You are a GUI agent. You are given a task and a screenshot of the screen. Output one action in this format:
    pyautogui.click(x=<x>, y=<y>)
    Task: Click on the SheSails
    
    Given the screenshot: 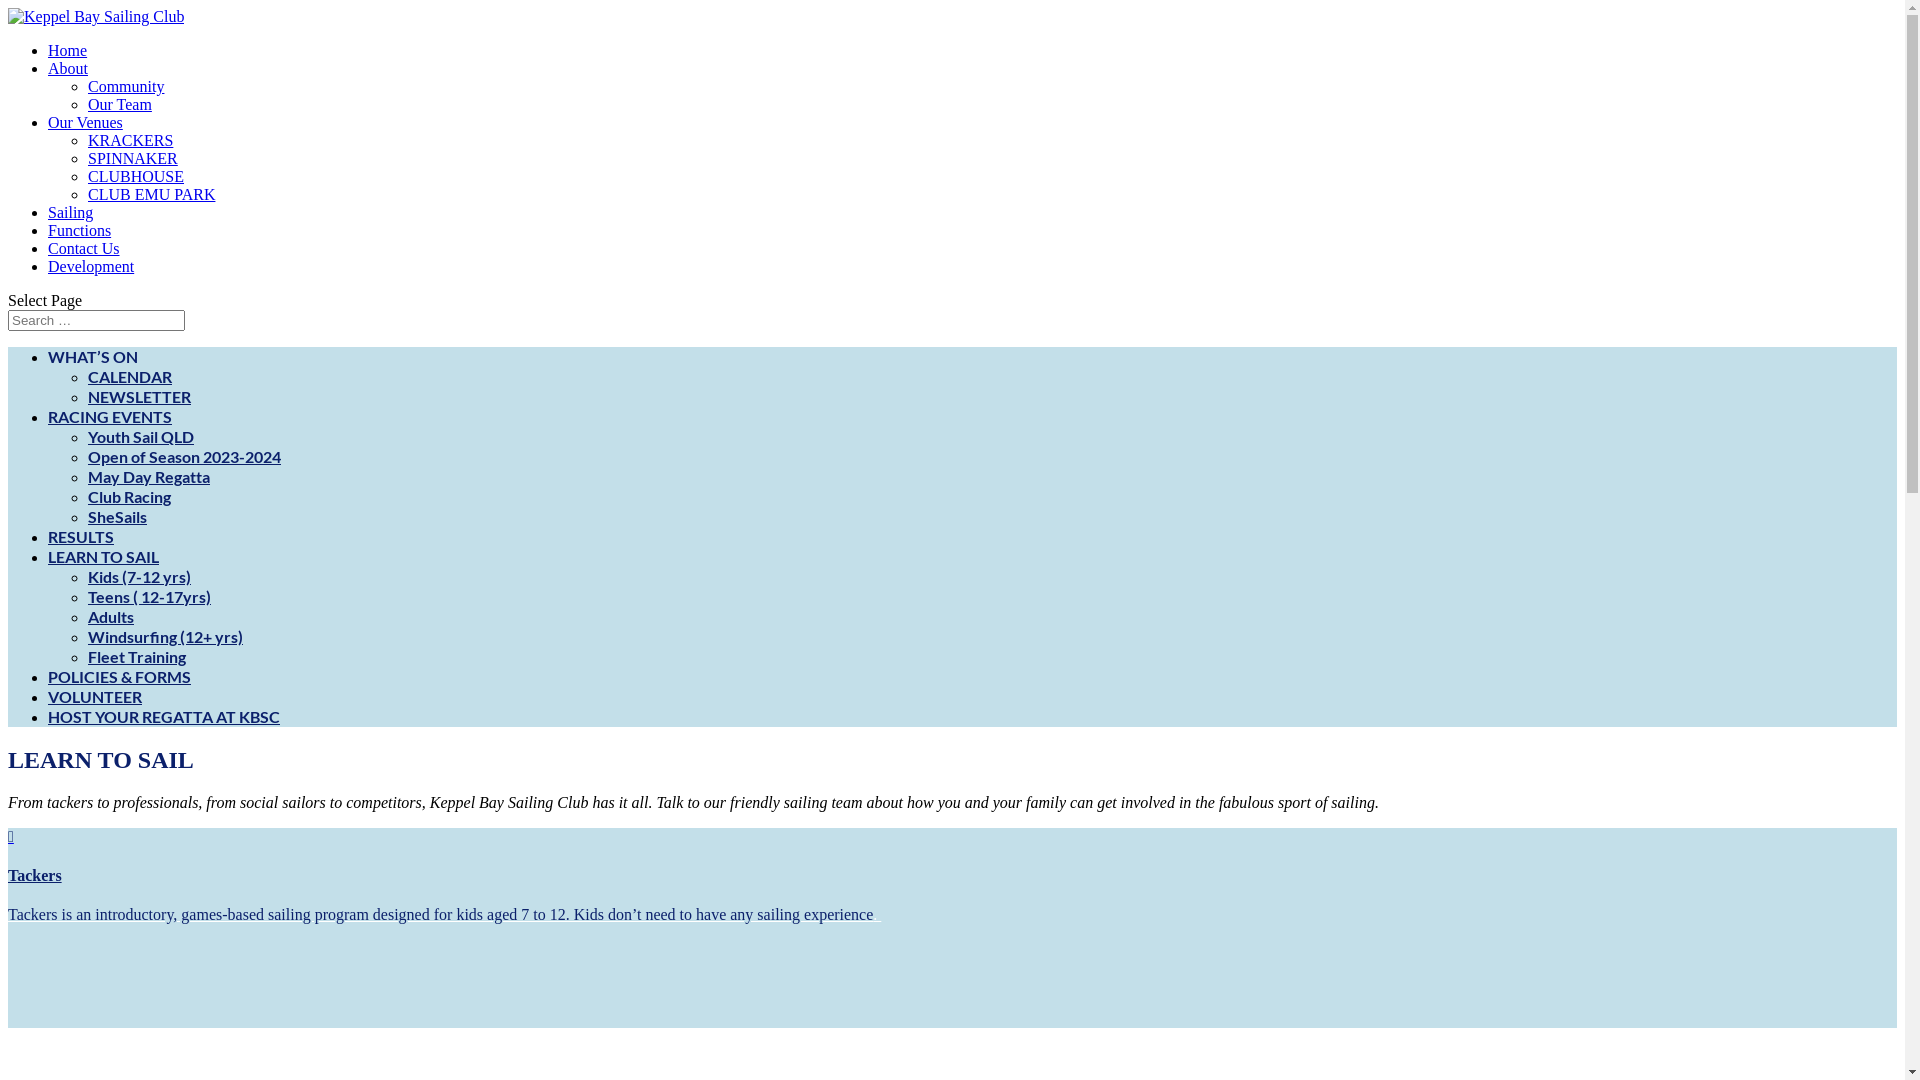 What is the action you would take?
    pyautogui.click(x=118, y=516)
    